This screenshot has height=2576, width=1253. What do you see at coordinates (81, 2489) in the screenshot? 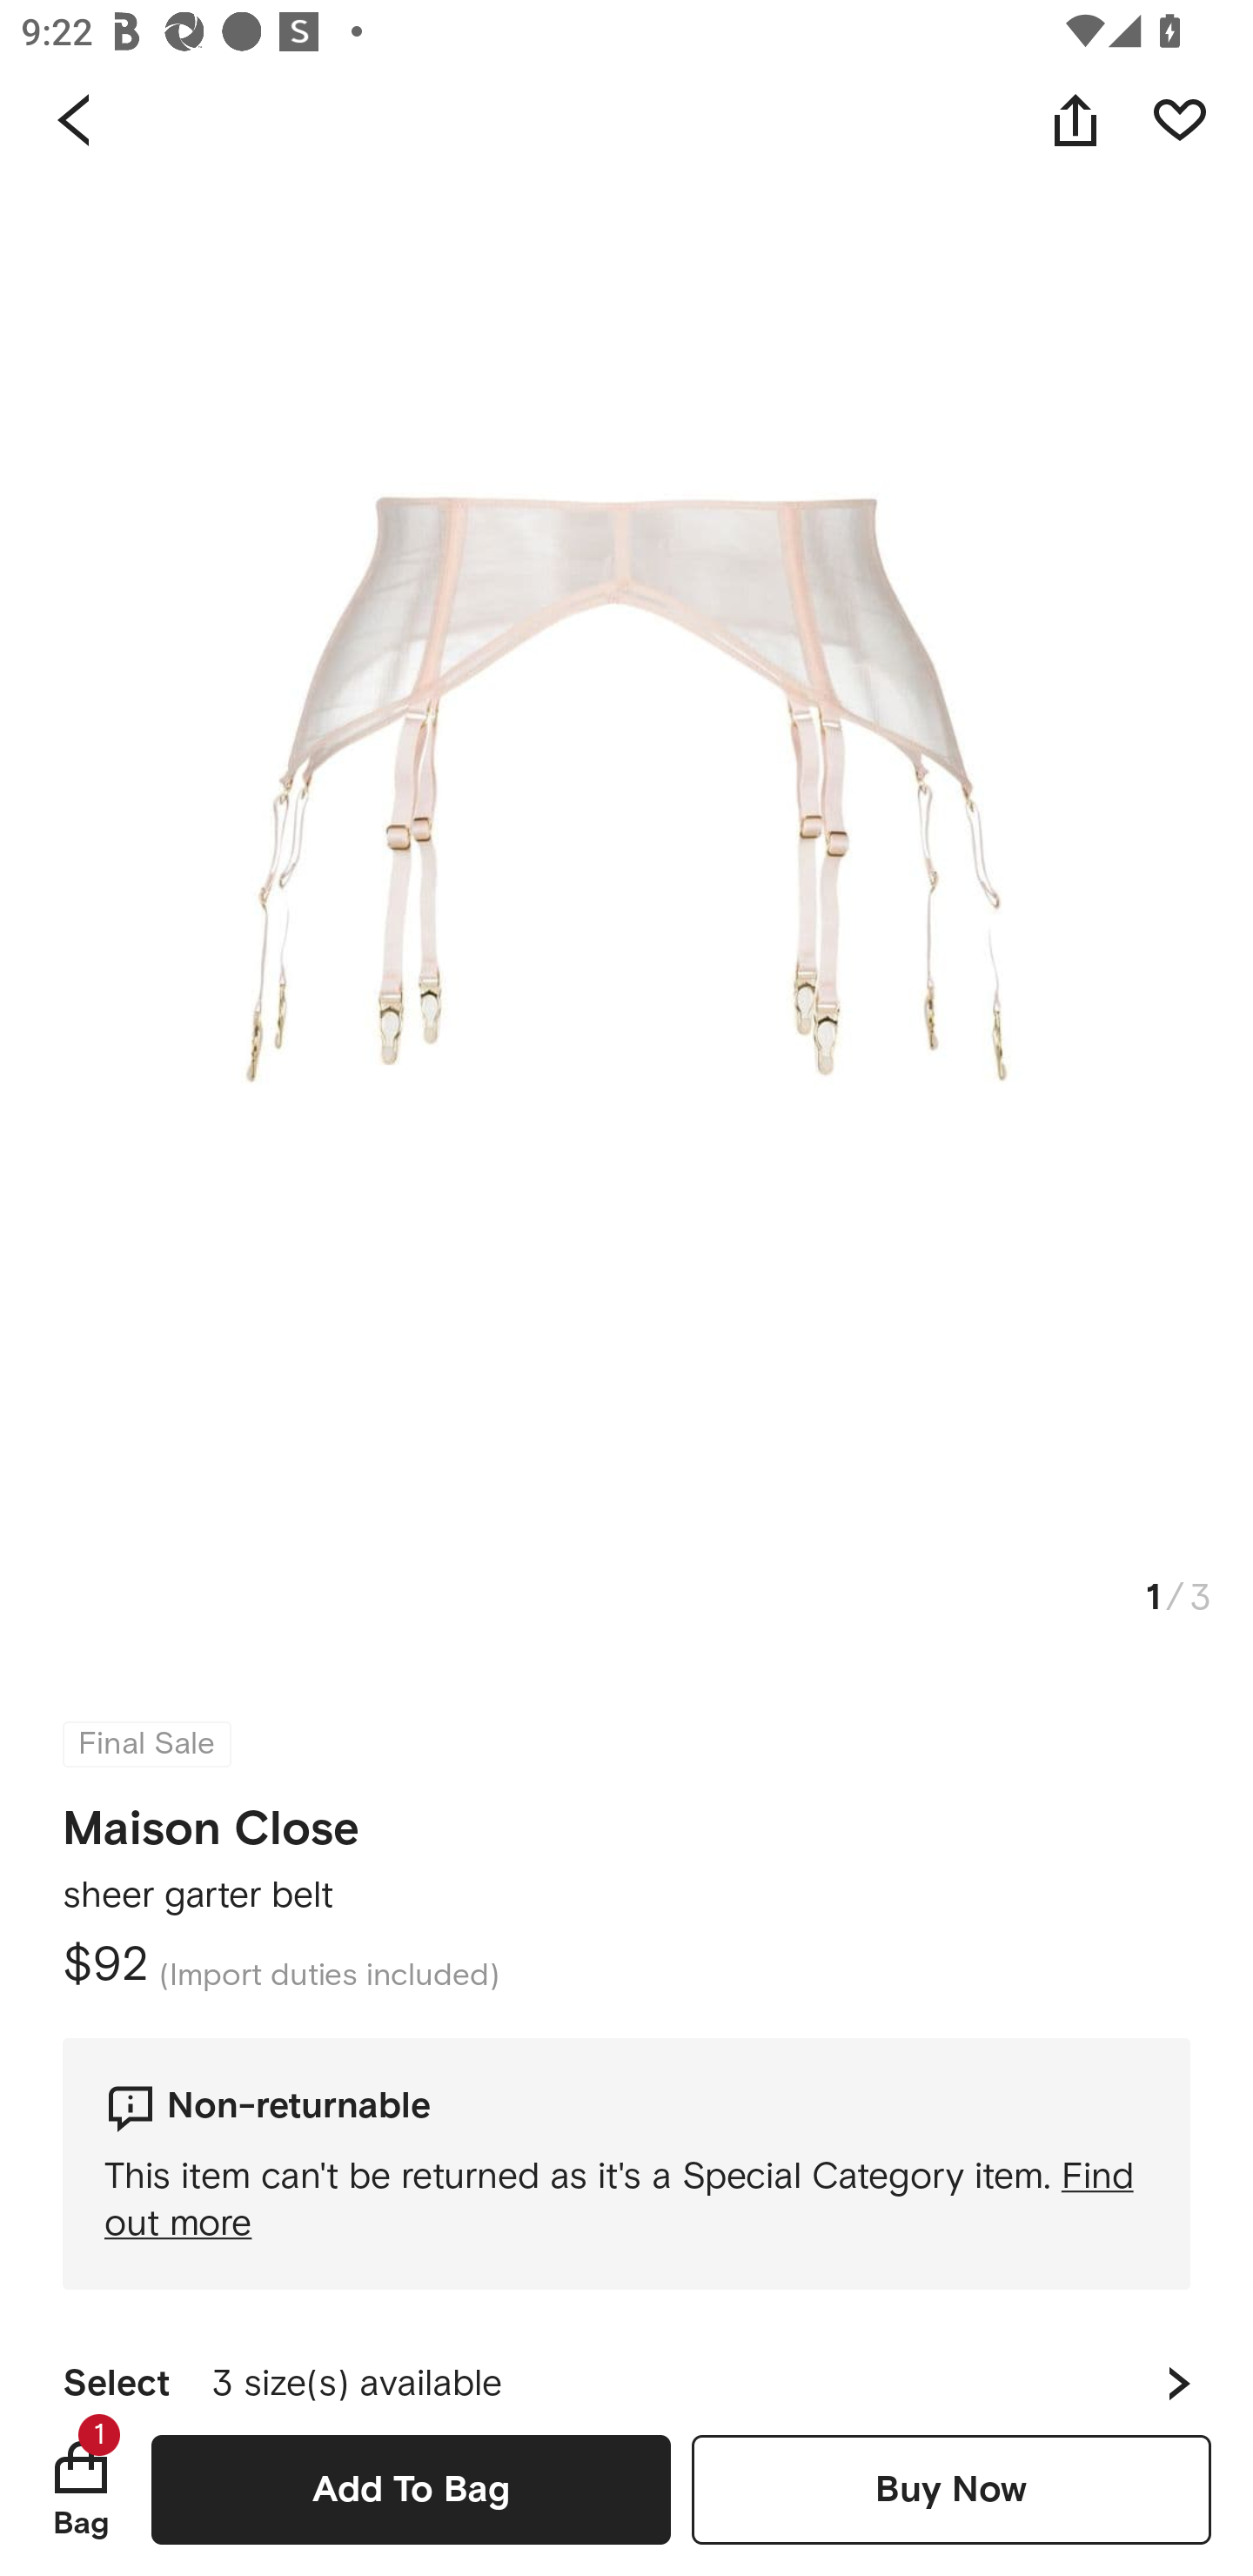
I see `Bag 1` at bounding box center [81, 2489].